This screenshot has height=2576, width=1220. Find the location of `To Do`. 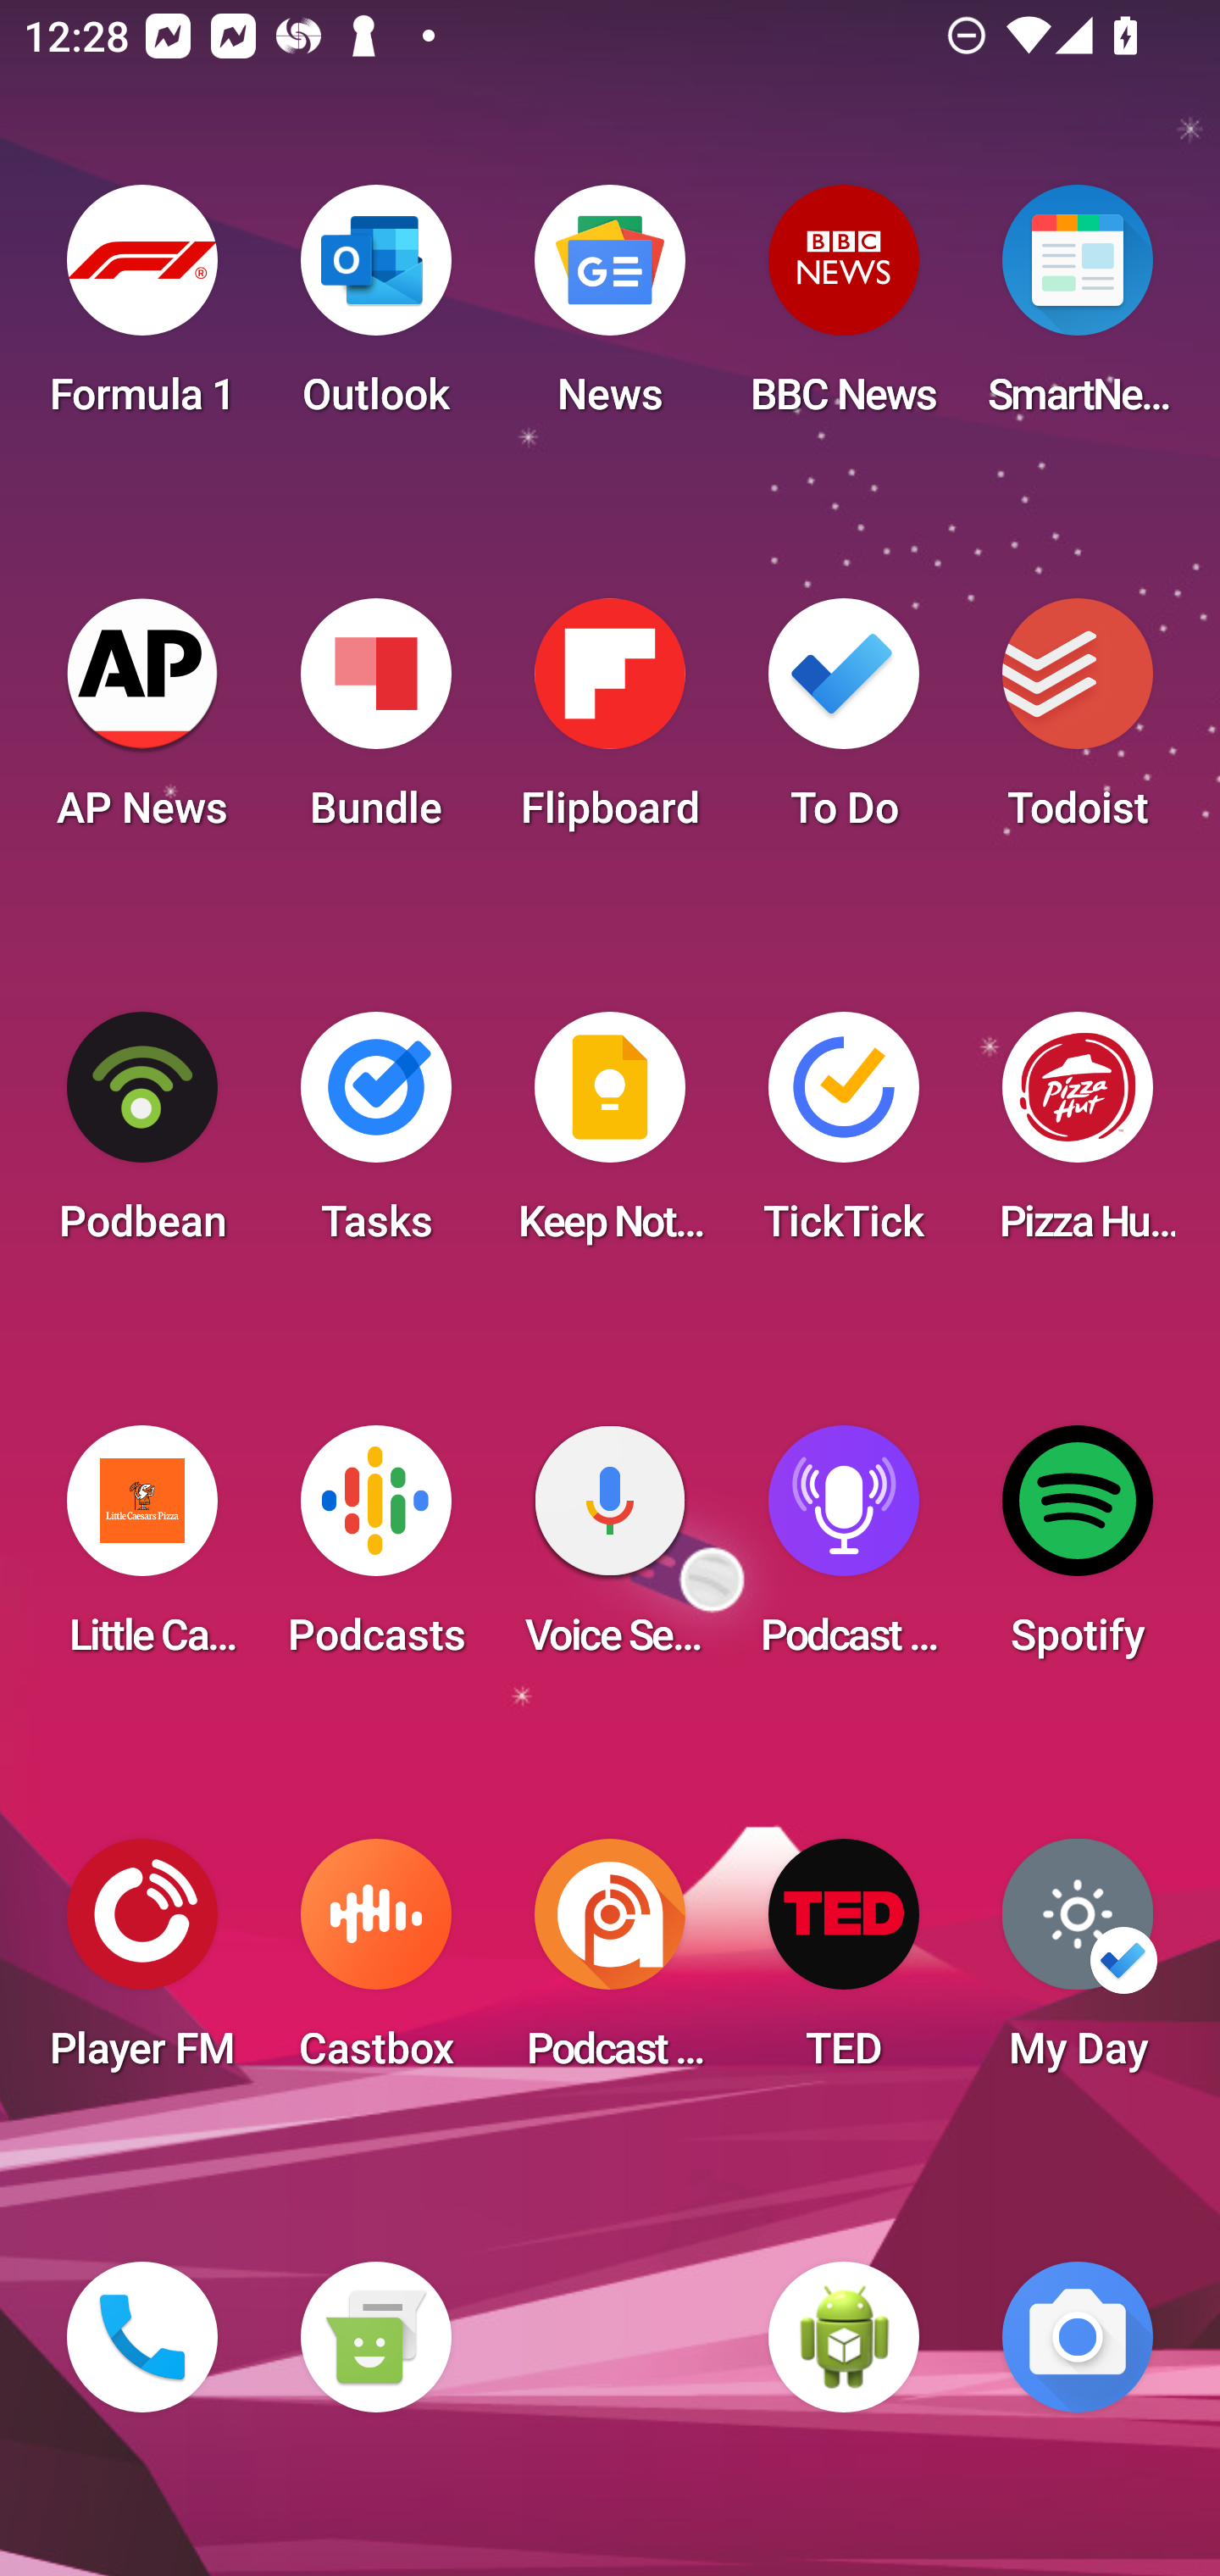

To Do is located at coordinates (844, 724).